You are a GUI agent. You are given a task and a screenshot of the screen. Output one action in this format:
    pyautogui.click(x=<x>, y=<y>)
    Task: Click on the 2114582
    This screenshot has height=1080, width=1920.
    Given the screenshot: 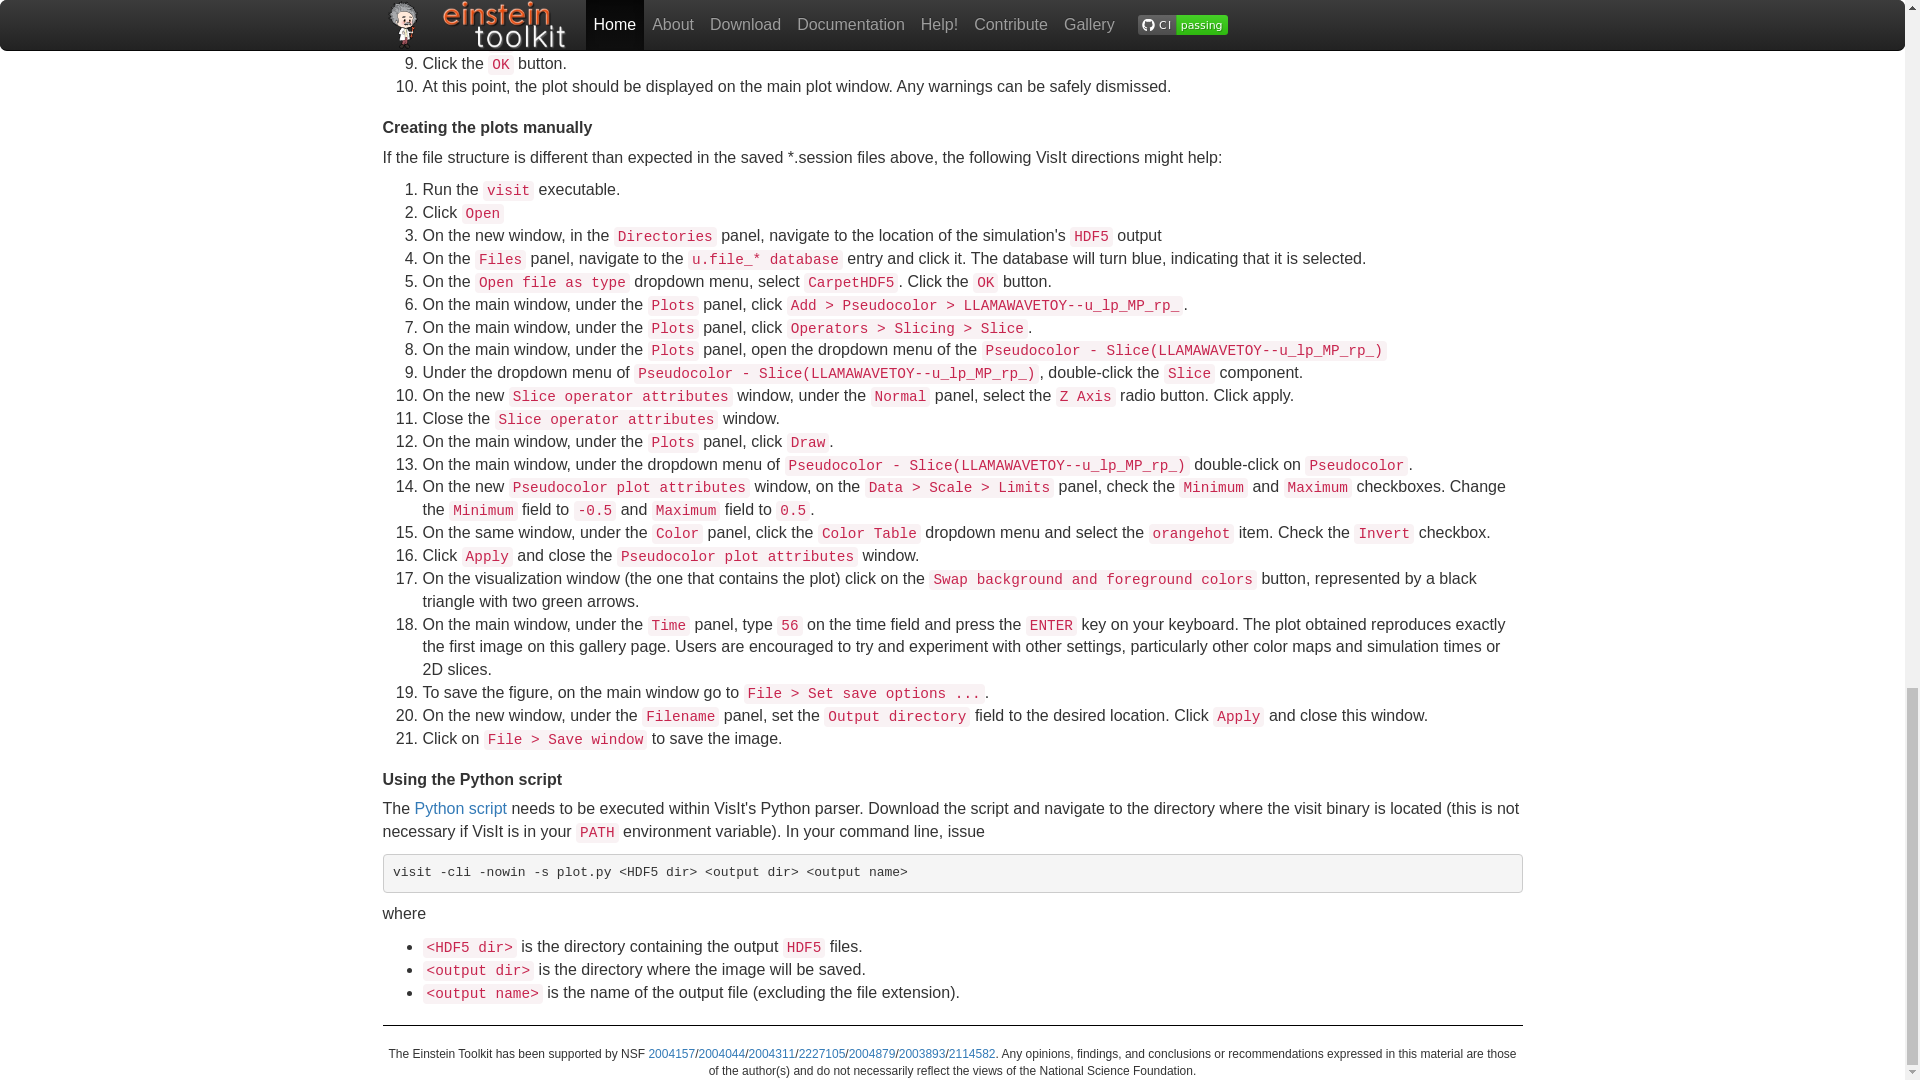 What is the action you would take?
    pyautogui.click(x=972, y=1053)
    